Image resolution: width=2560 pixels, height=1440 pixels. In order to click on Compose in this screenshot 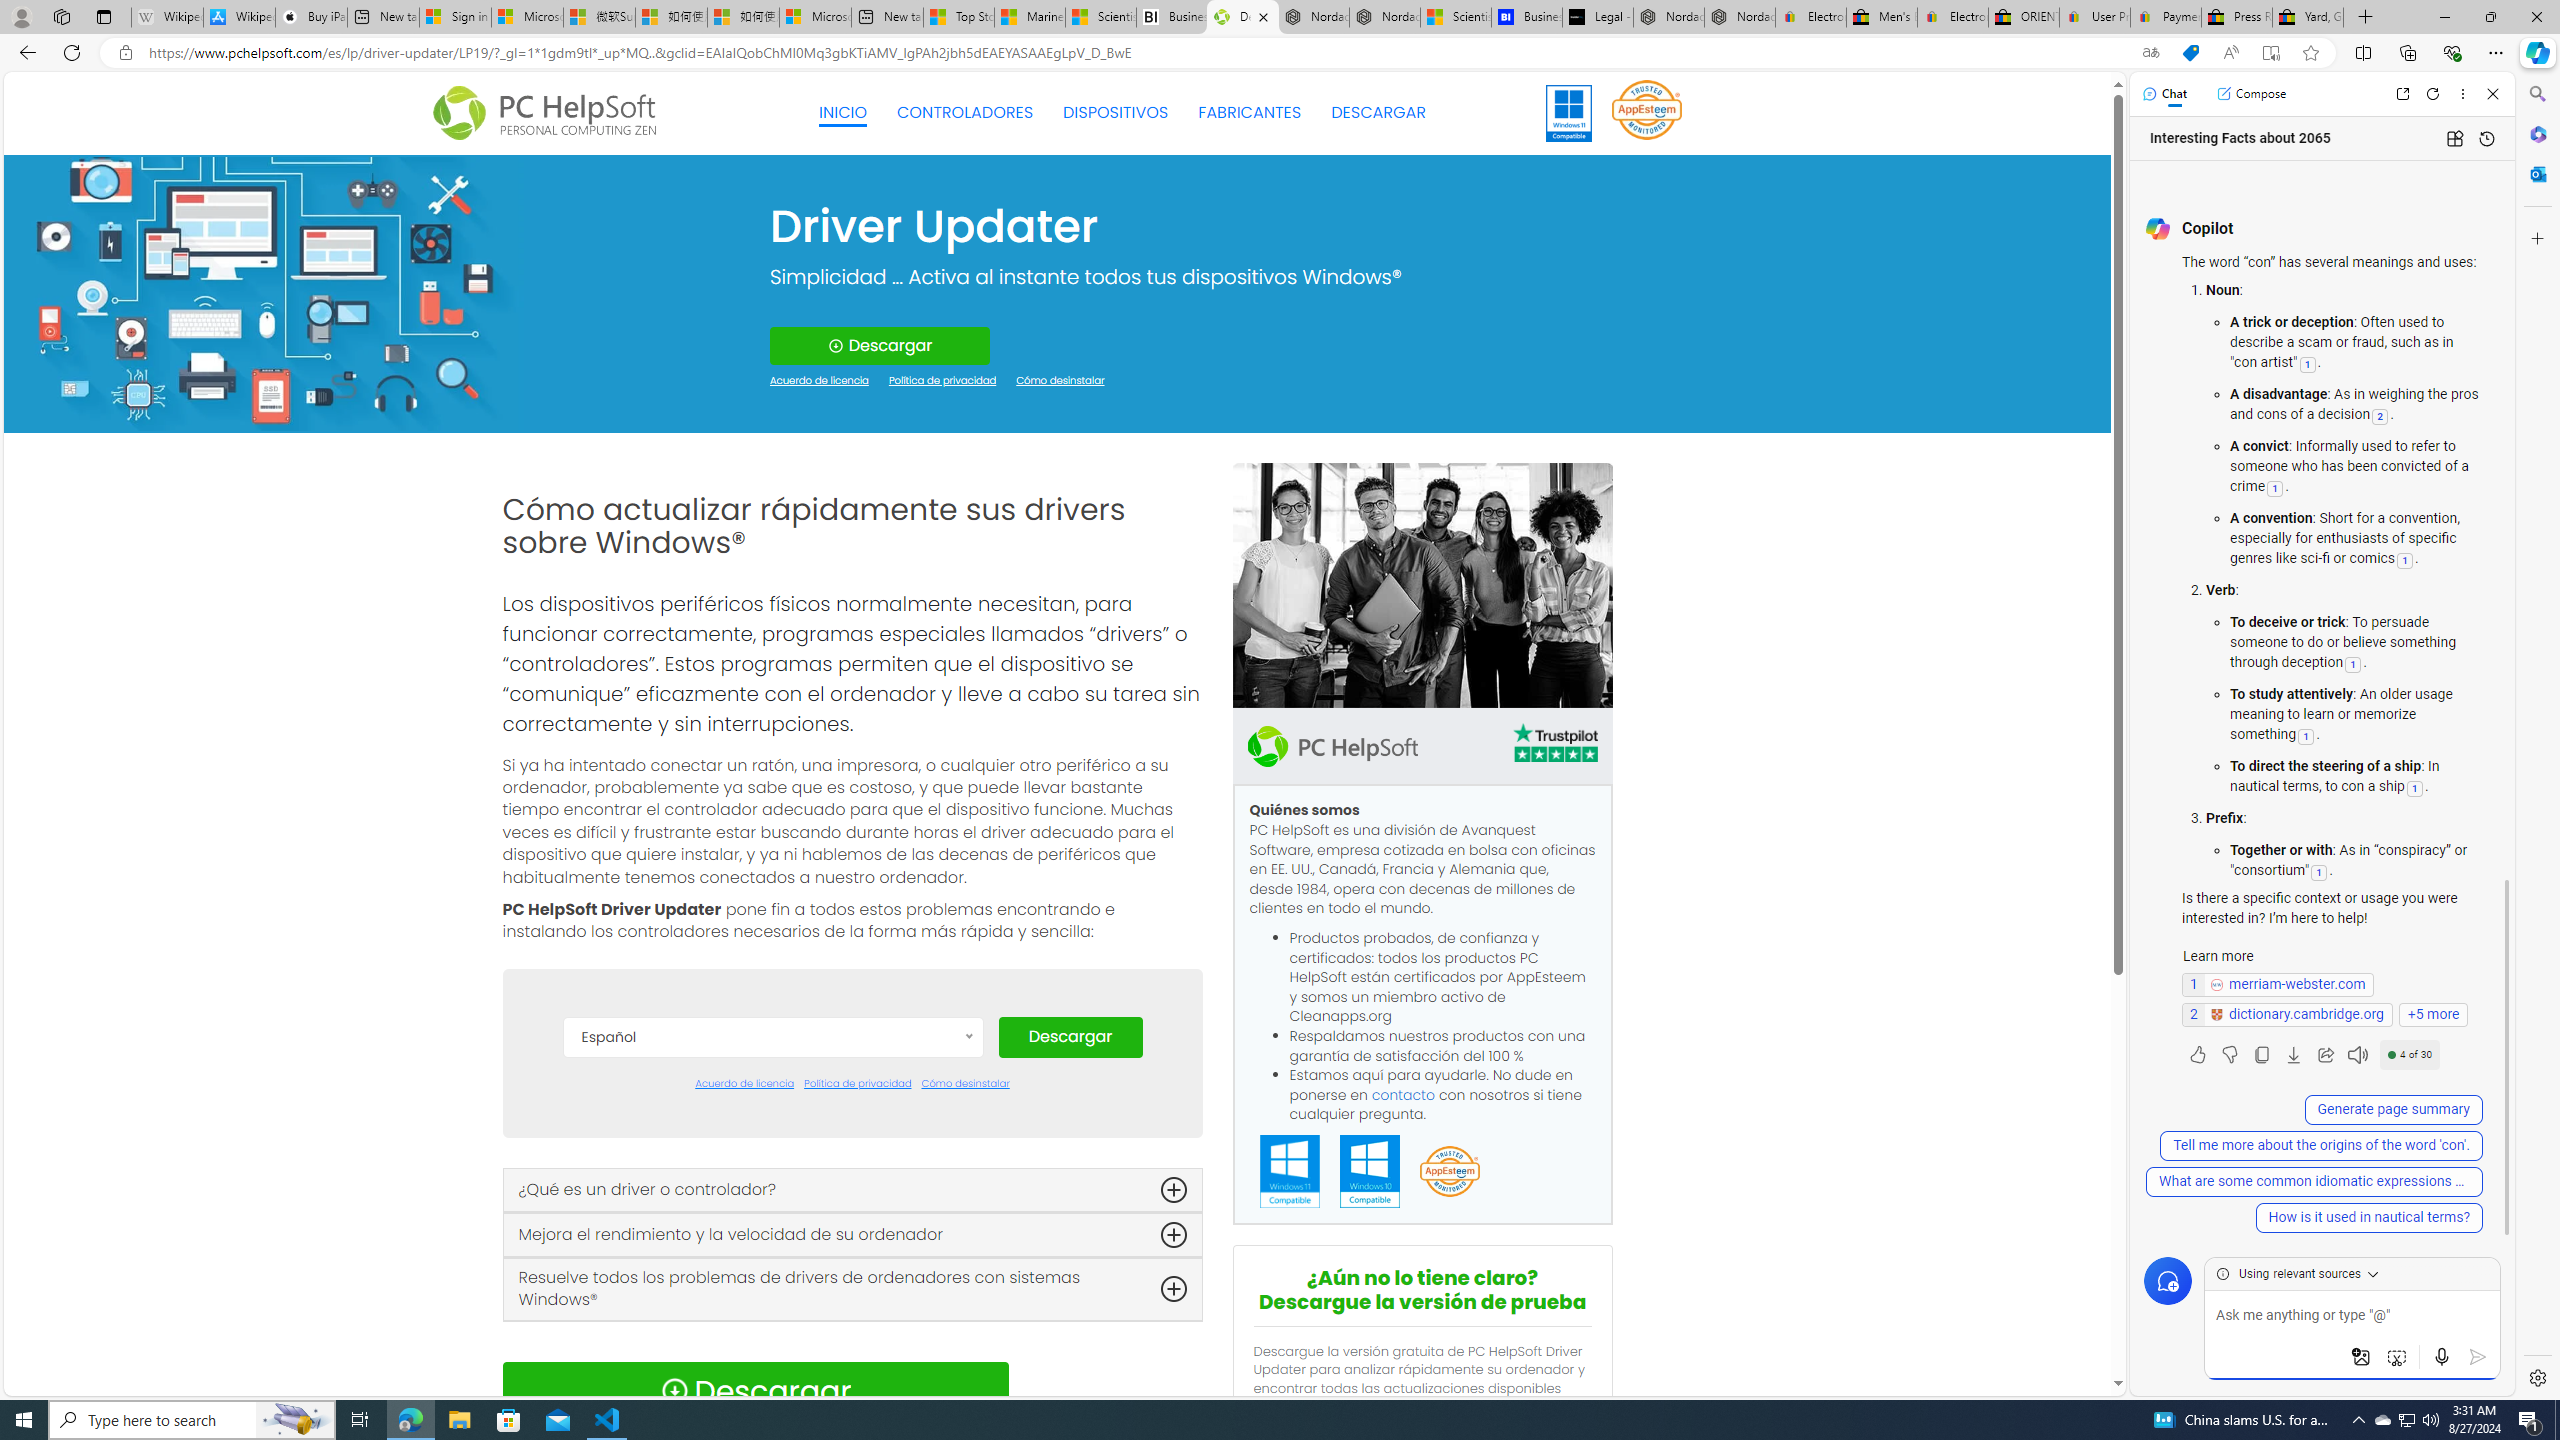, I will do `click(2251, 93)`.